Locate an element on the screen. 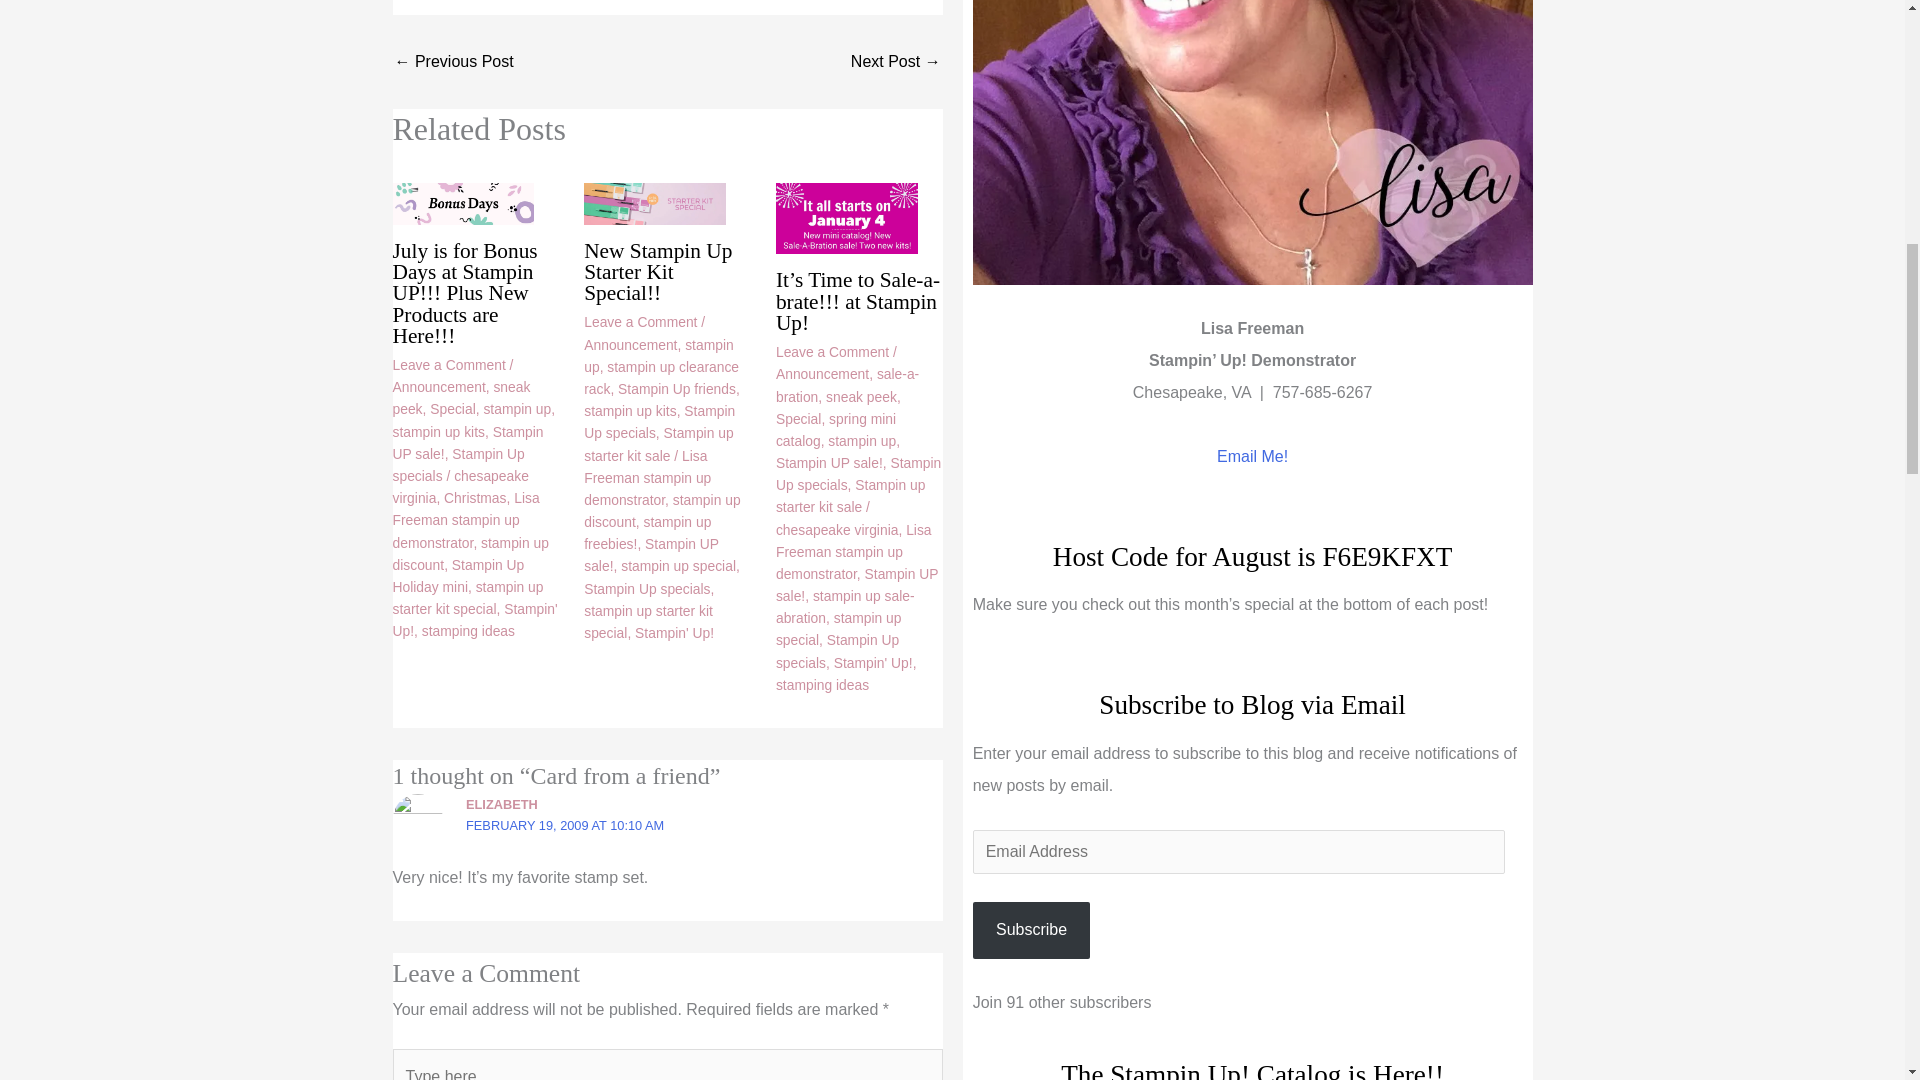  chesapeake virginia is located at coordinates (460, 486).